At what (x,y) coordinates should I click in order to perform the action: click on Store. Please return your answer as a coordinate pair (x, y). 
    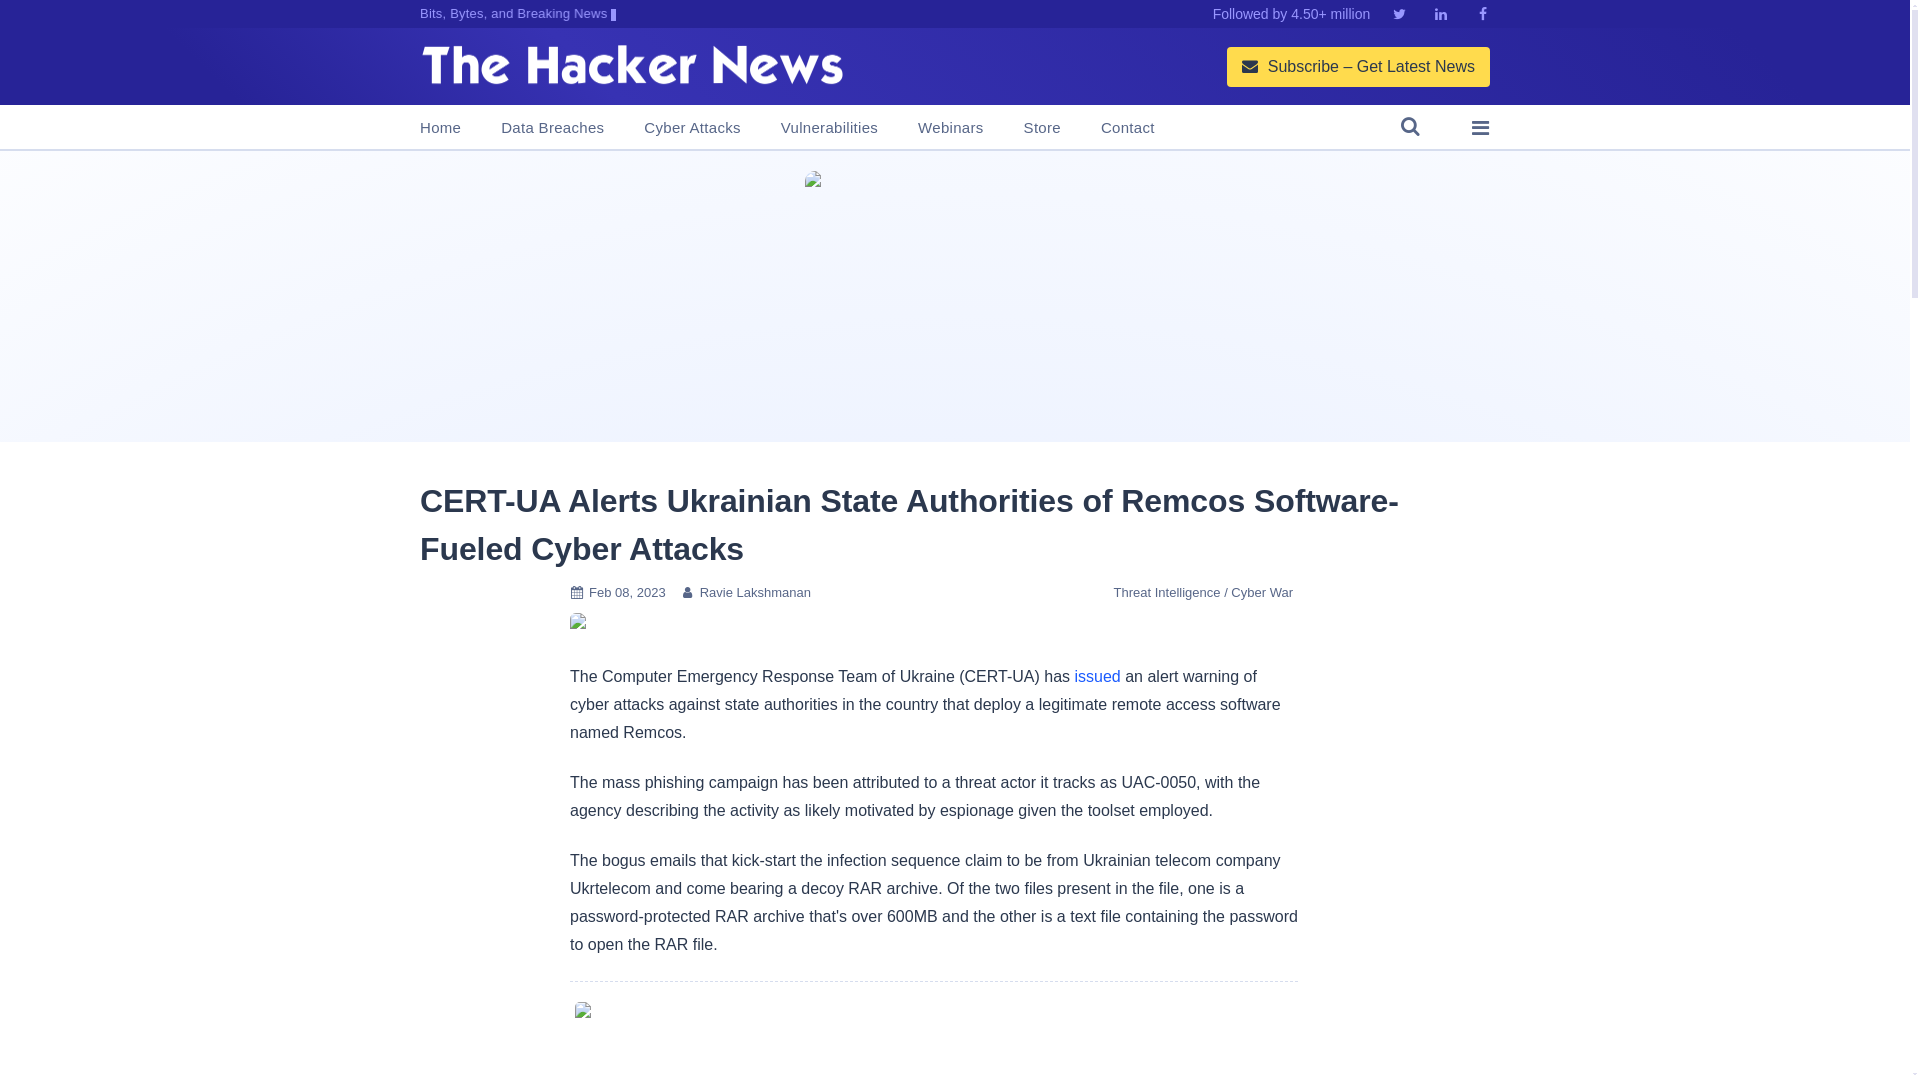
    Looking at the image, I should click on (1042, 128).